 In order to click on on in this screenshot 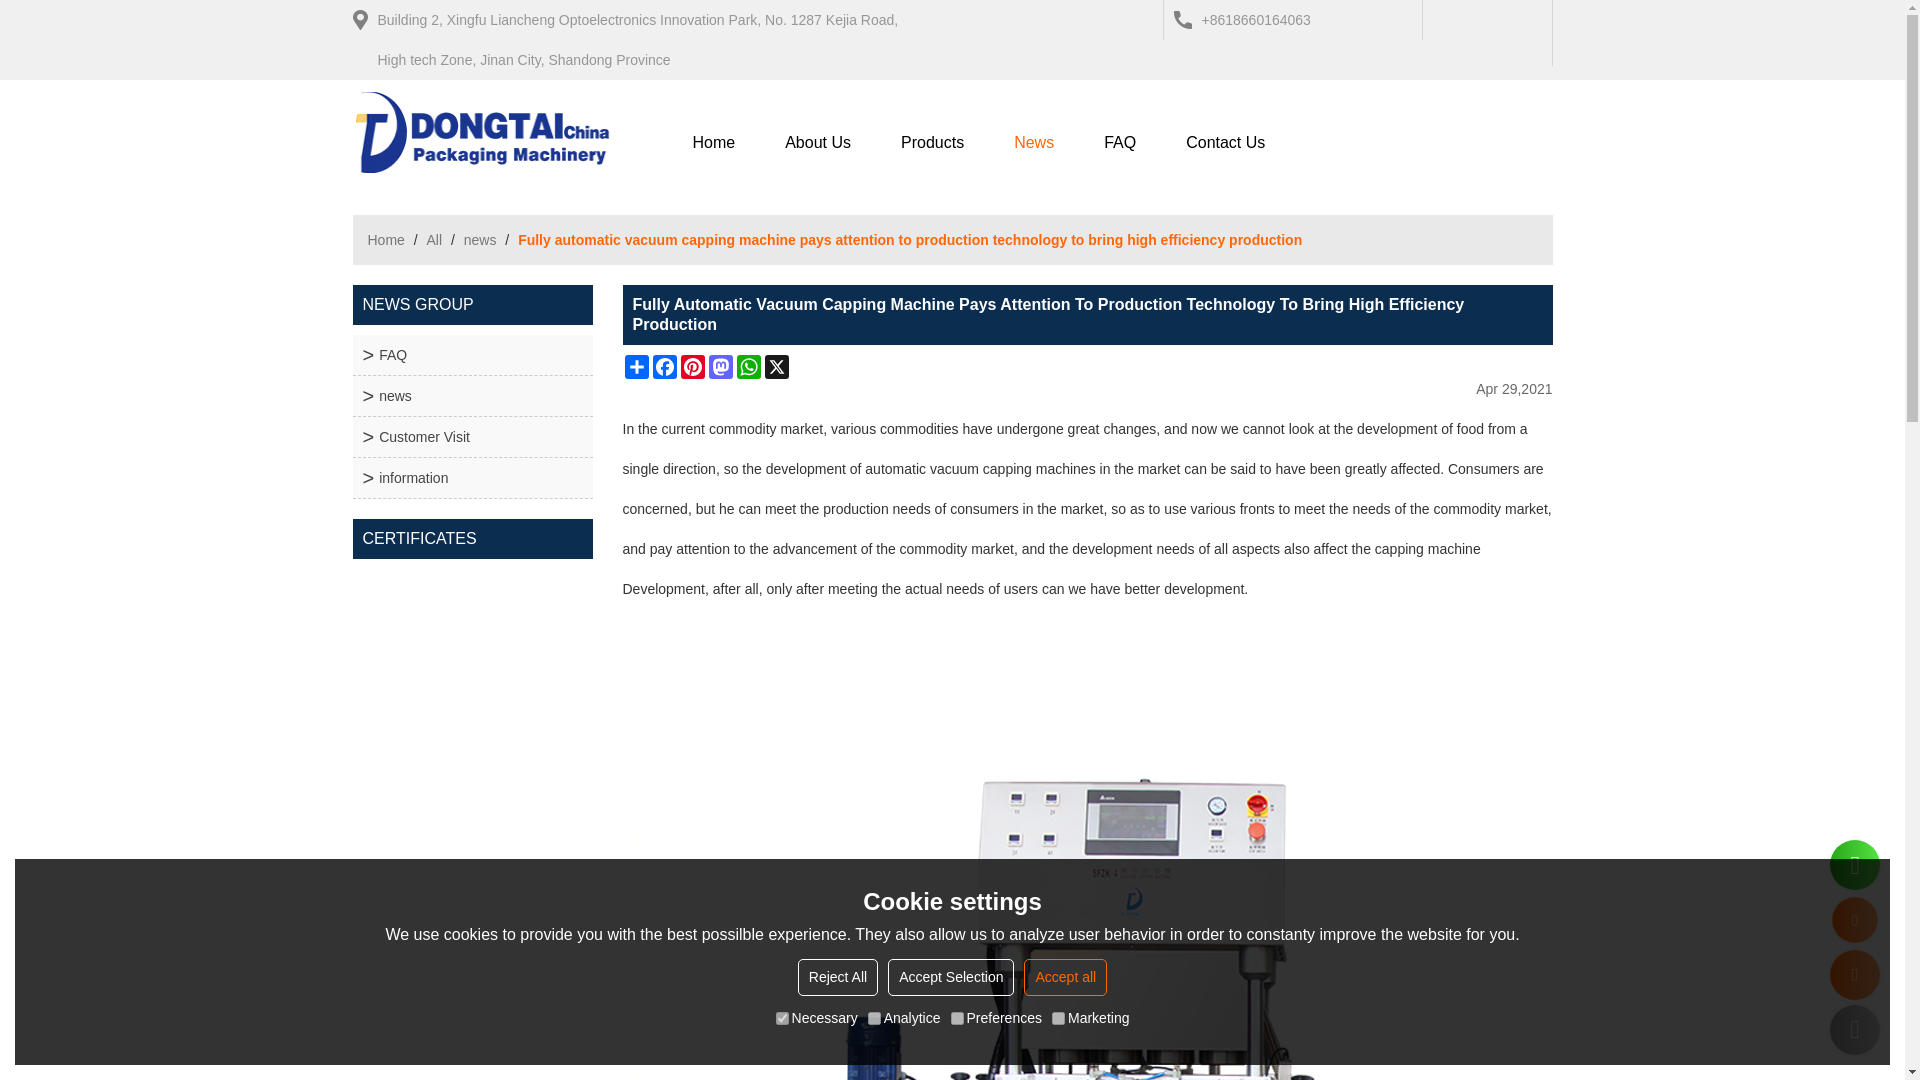, I will do `click(874, 1018)`.